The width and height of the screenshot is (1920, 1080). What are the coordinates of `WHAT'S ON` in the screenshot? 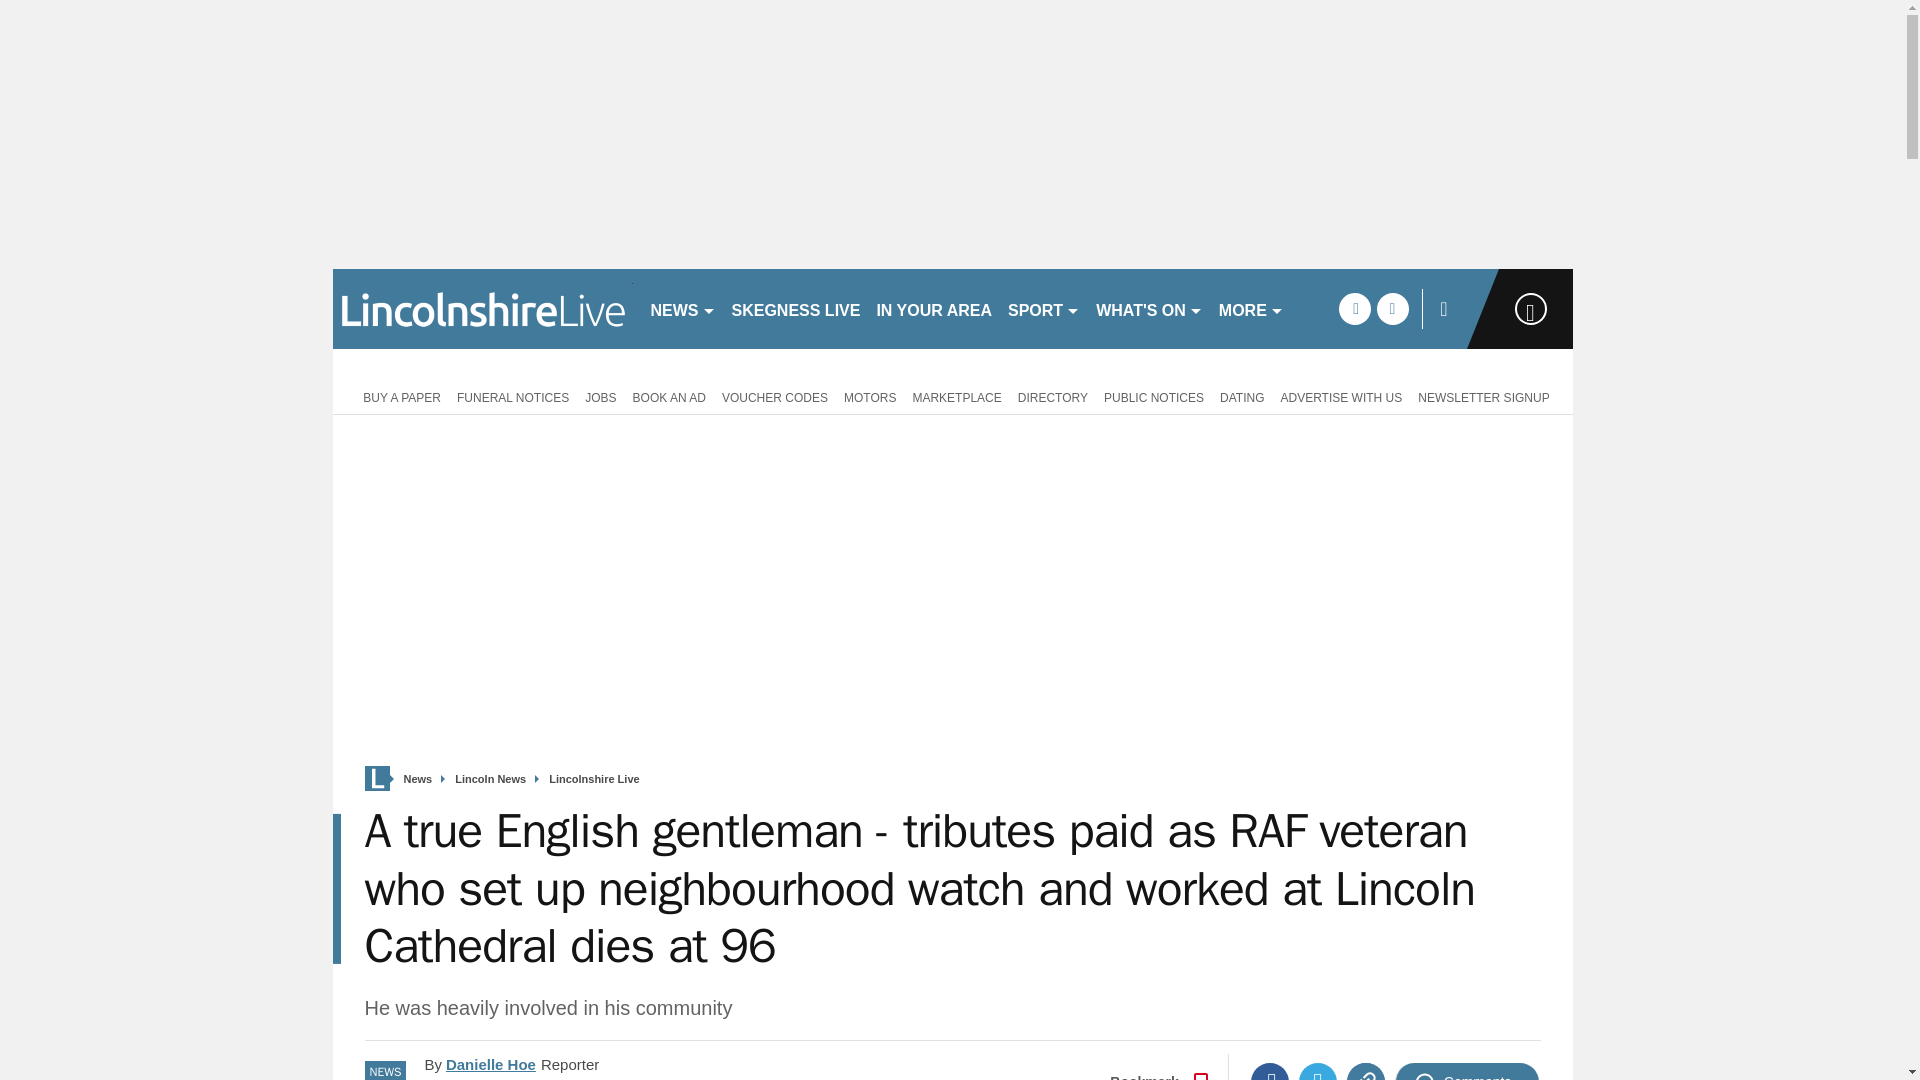 It's located at (1150, 308).